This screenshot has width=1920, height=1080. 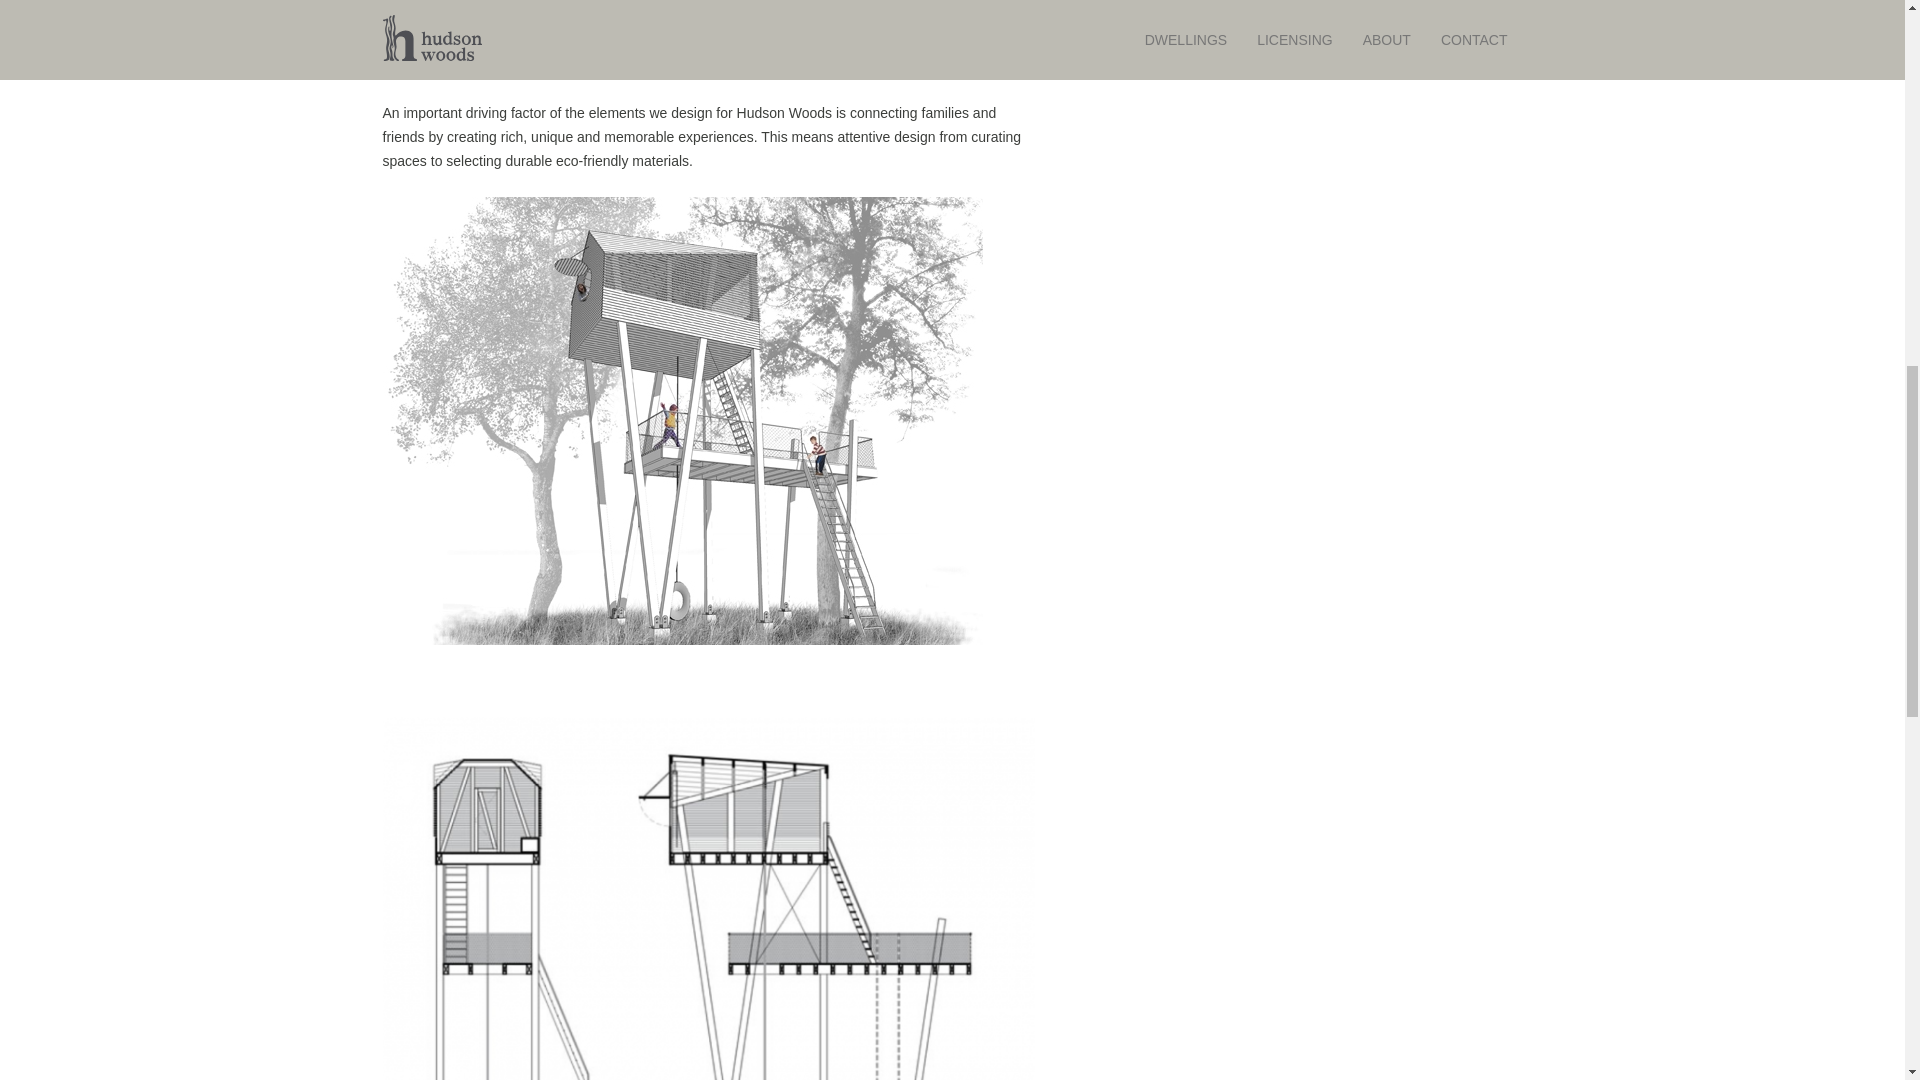 I want to click on Richlite, so click(x=792, y=40).